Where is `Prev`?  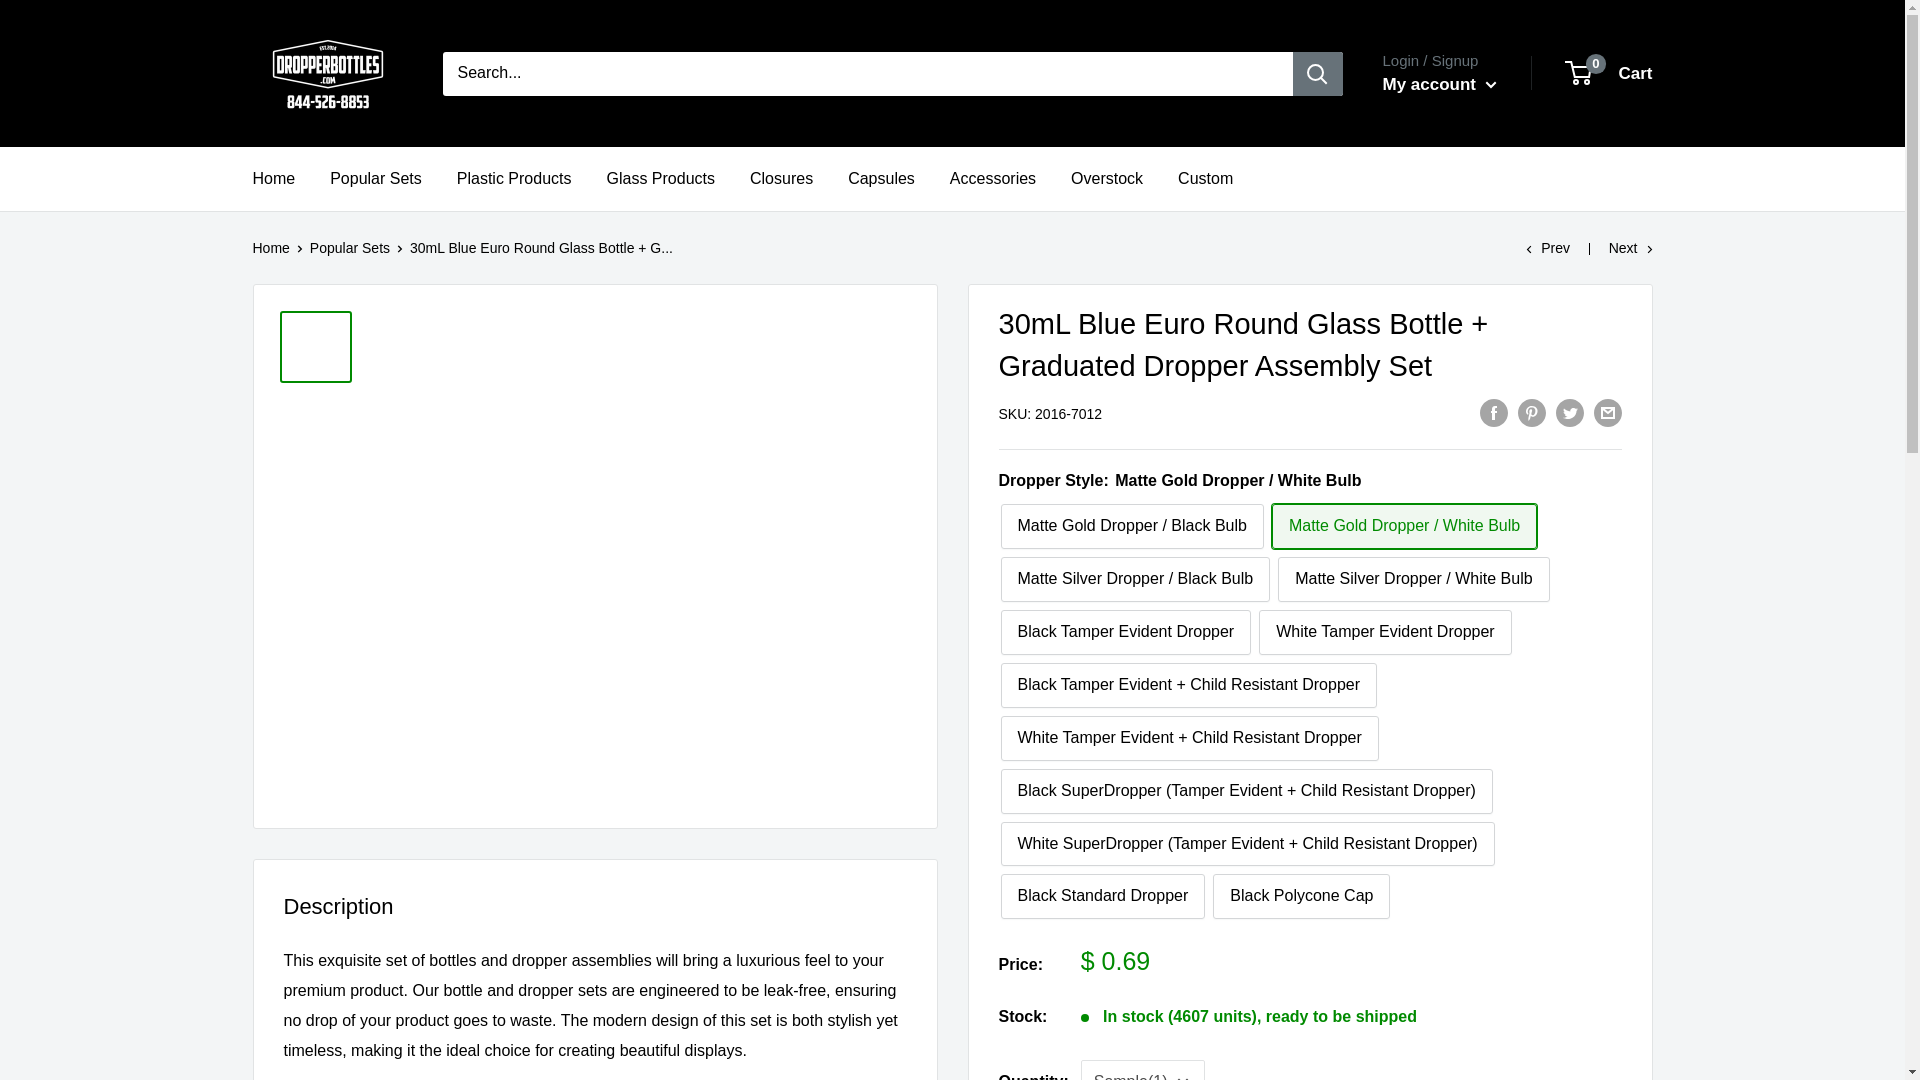
Prev is located at coordinates (1548, 247).